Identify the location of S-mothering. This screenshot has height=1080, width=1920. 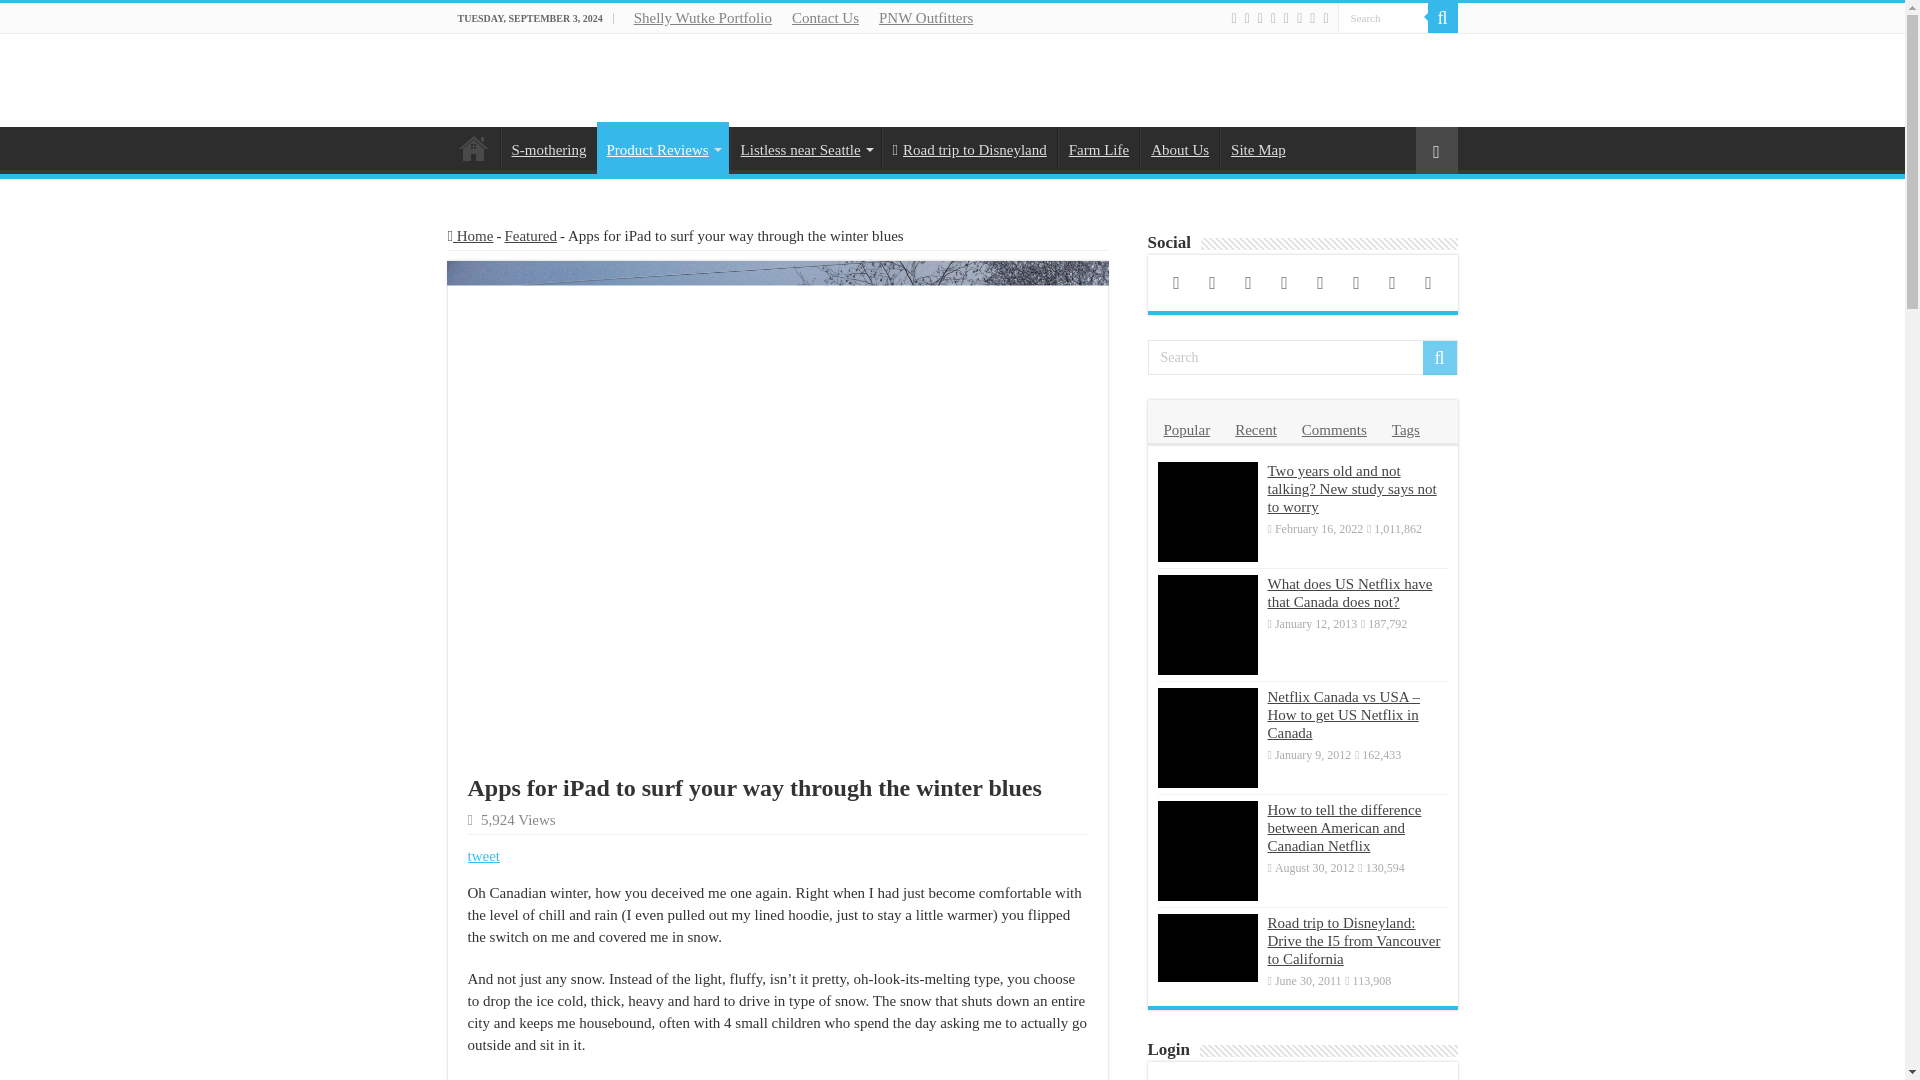
(547, 148).